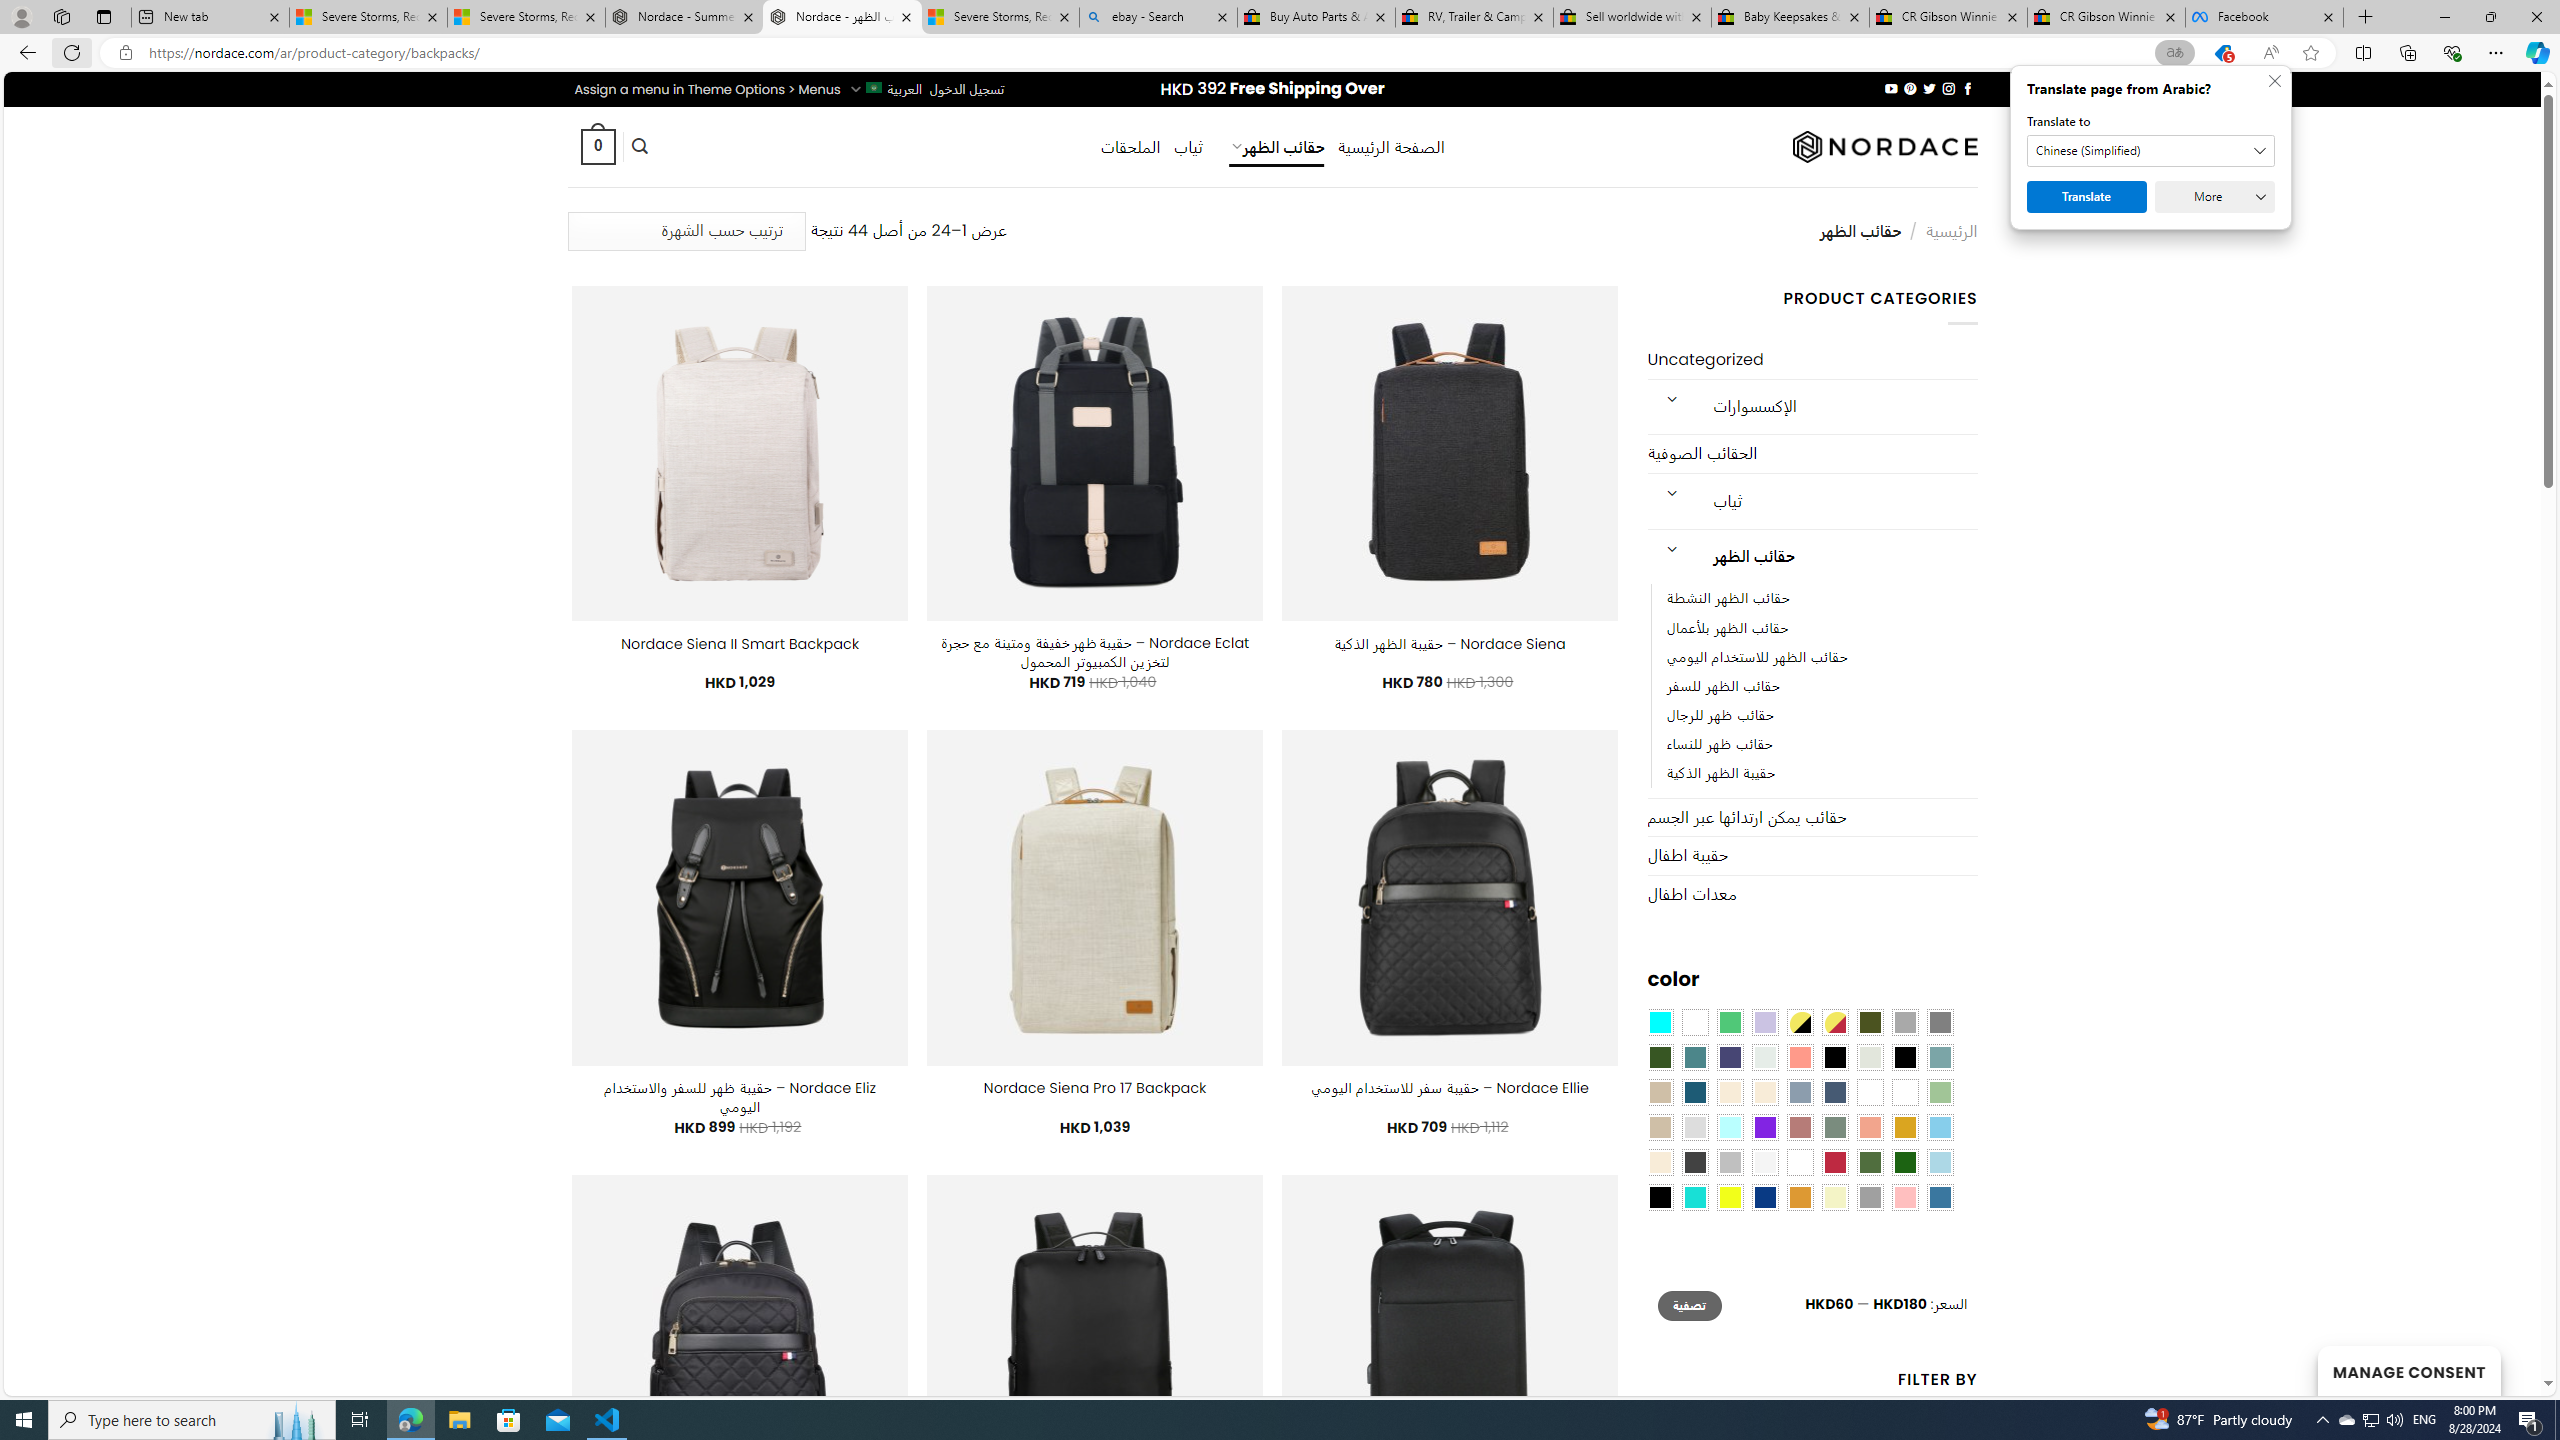  I want to click on Sage, so click(1835, 1127).